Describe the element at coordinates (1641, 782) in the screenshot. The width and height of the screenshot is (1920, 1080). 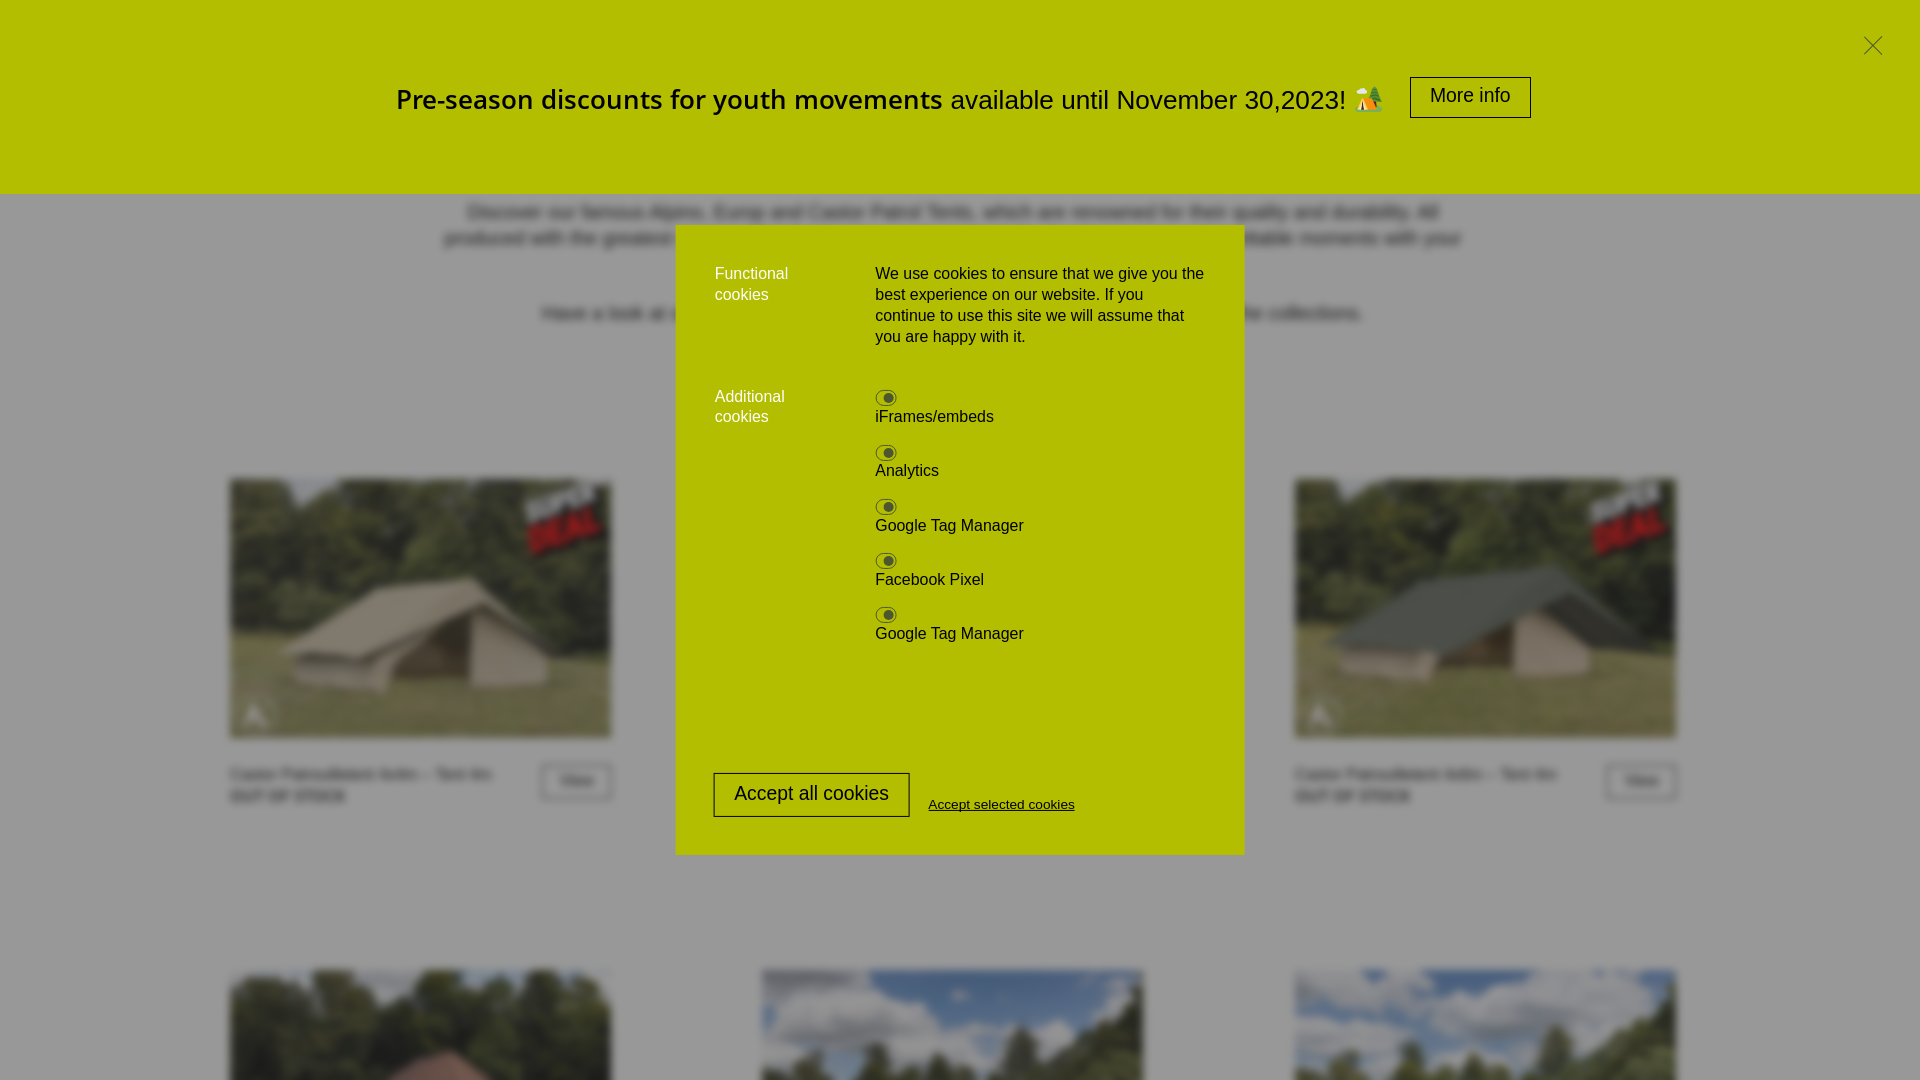
I see `View` at that location.